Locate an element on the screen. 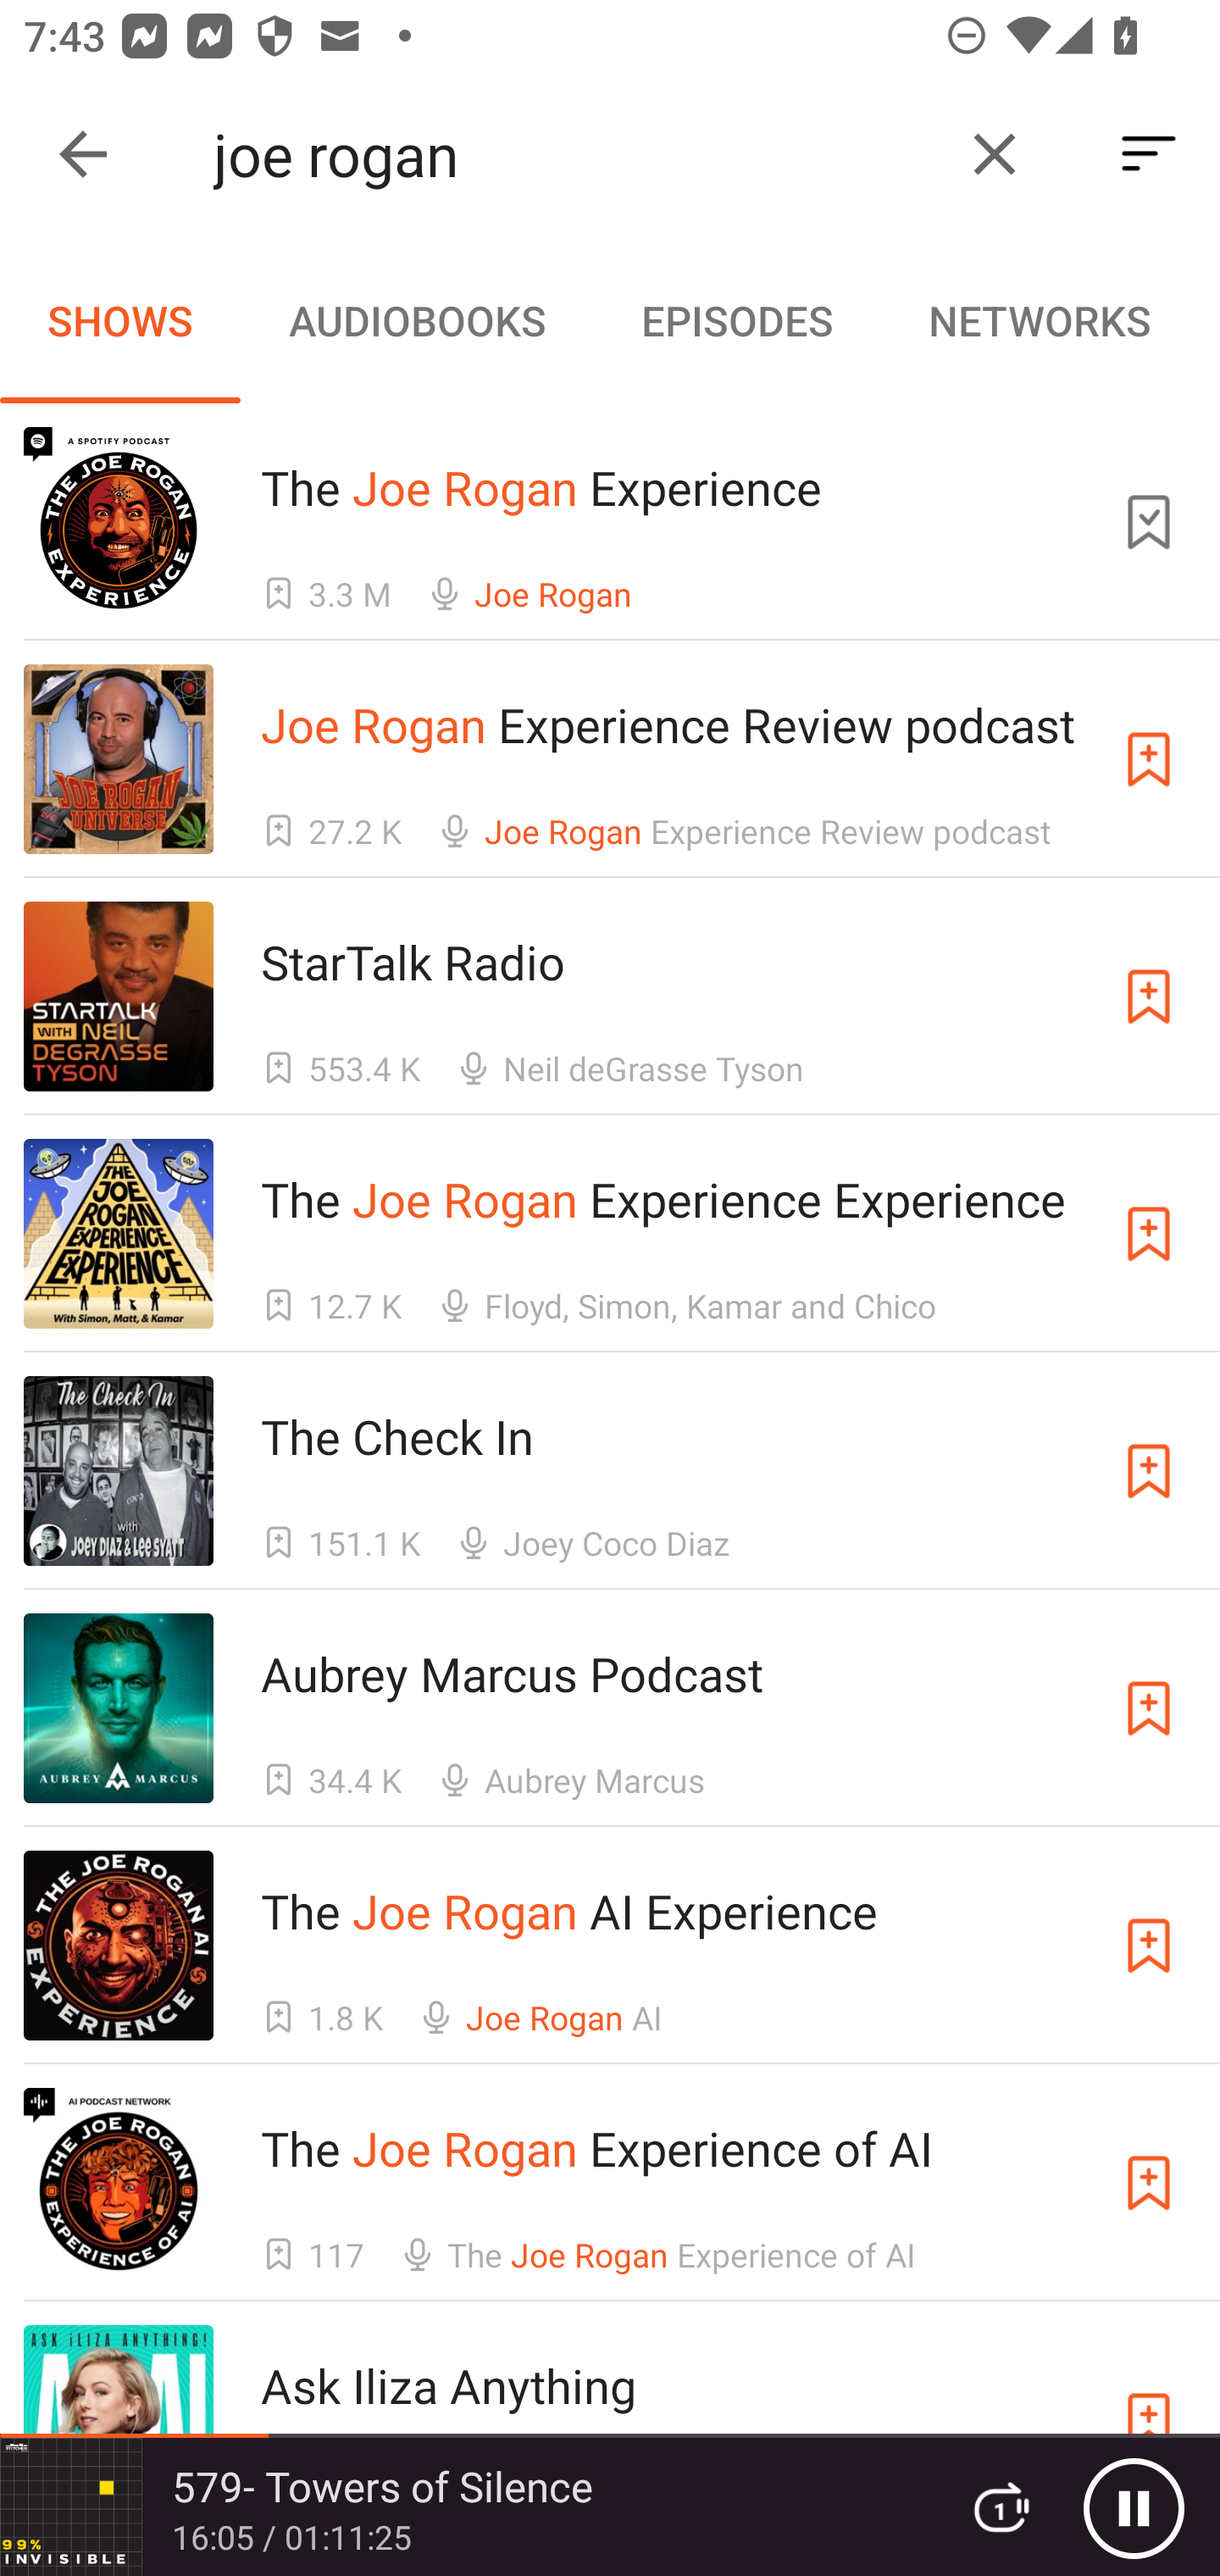 The image size is (1220, 2576). Subscribe is located at coordinates (1149, 759).